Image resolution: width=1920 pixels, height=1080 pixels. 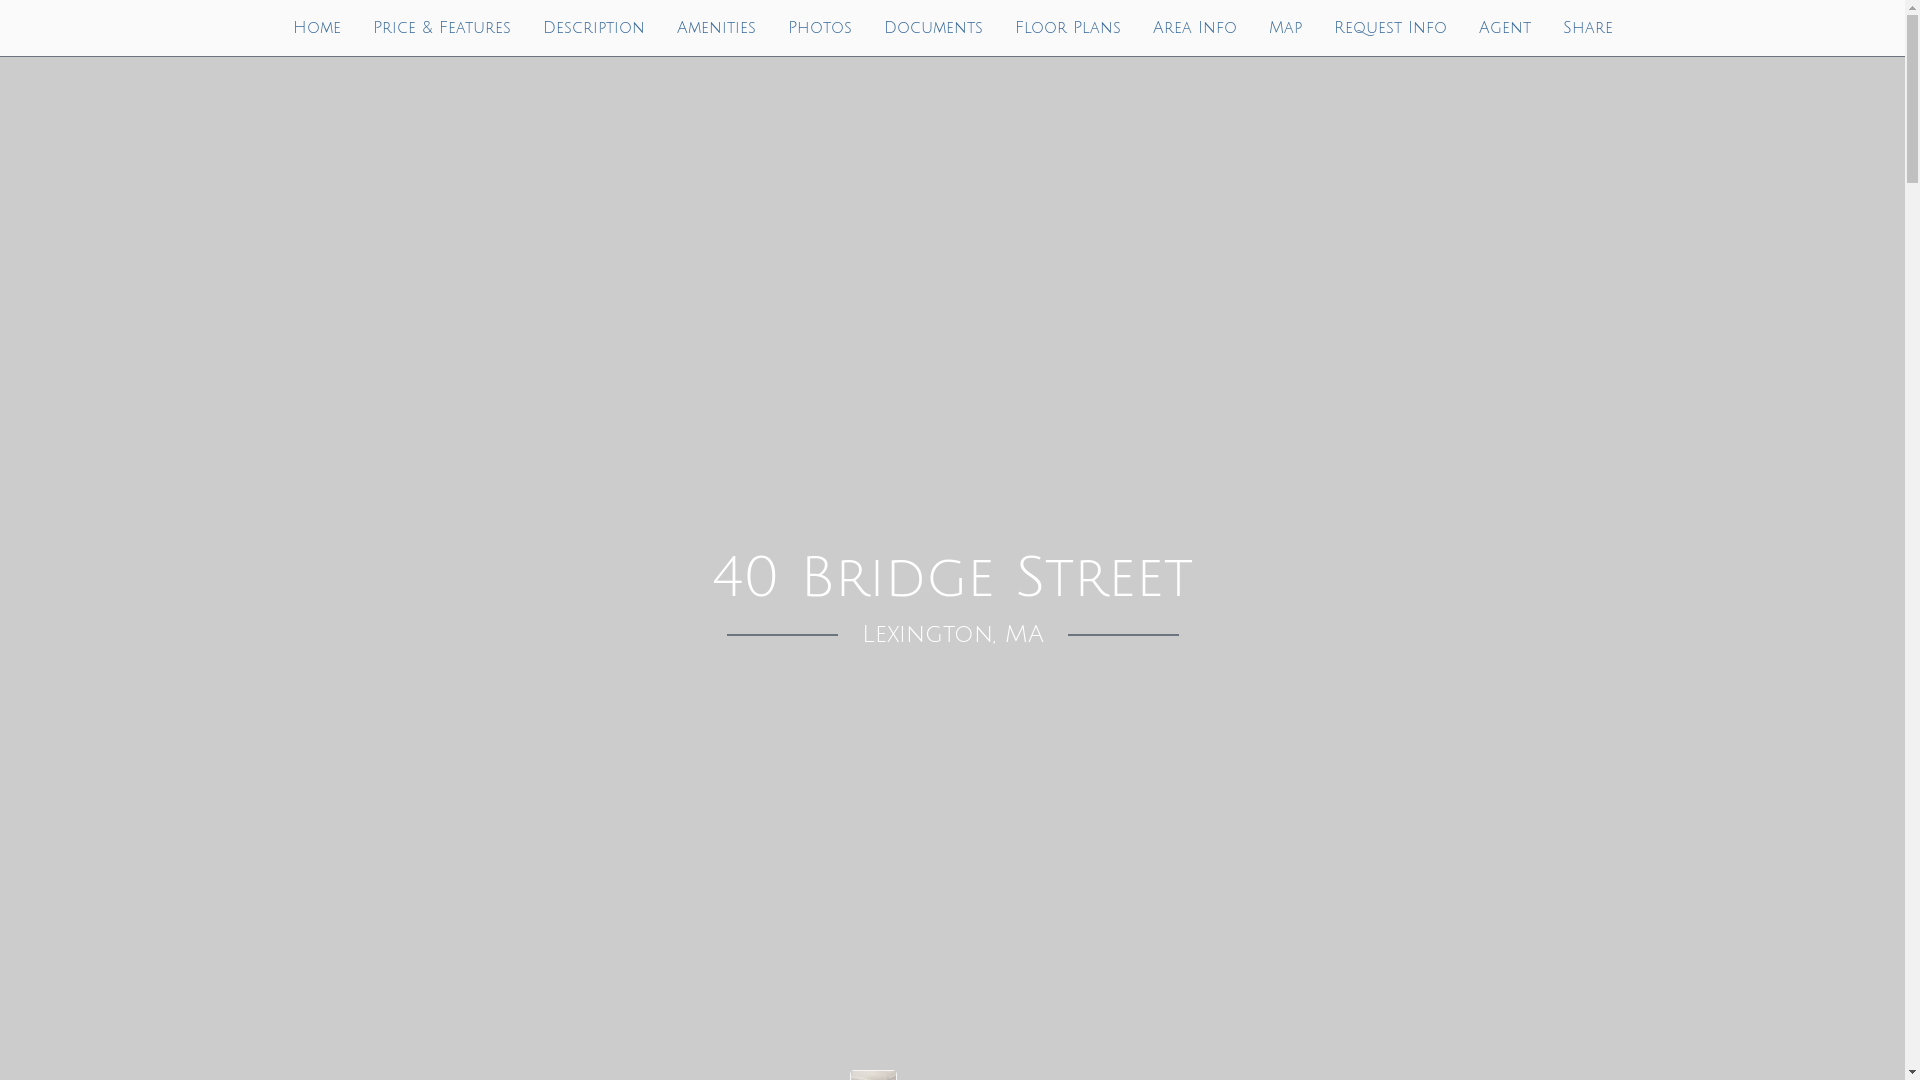 What do you see at coordinates (1390, 28) in the screenshot?
I see `Request Info` at bounding box center [1390, 28].